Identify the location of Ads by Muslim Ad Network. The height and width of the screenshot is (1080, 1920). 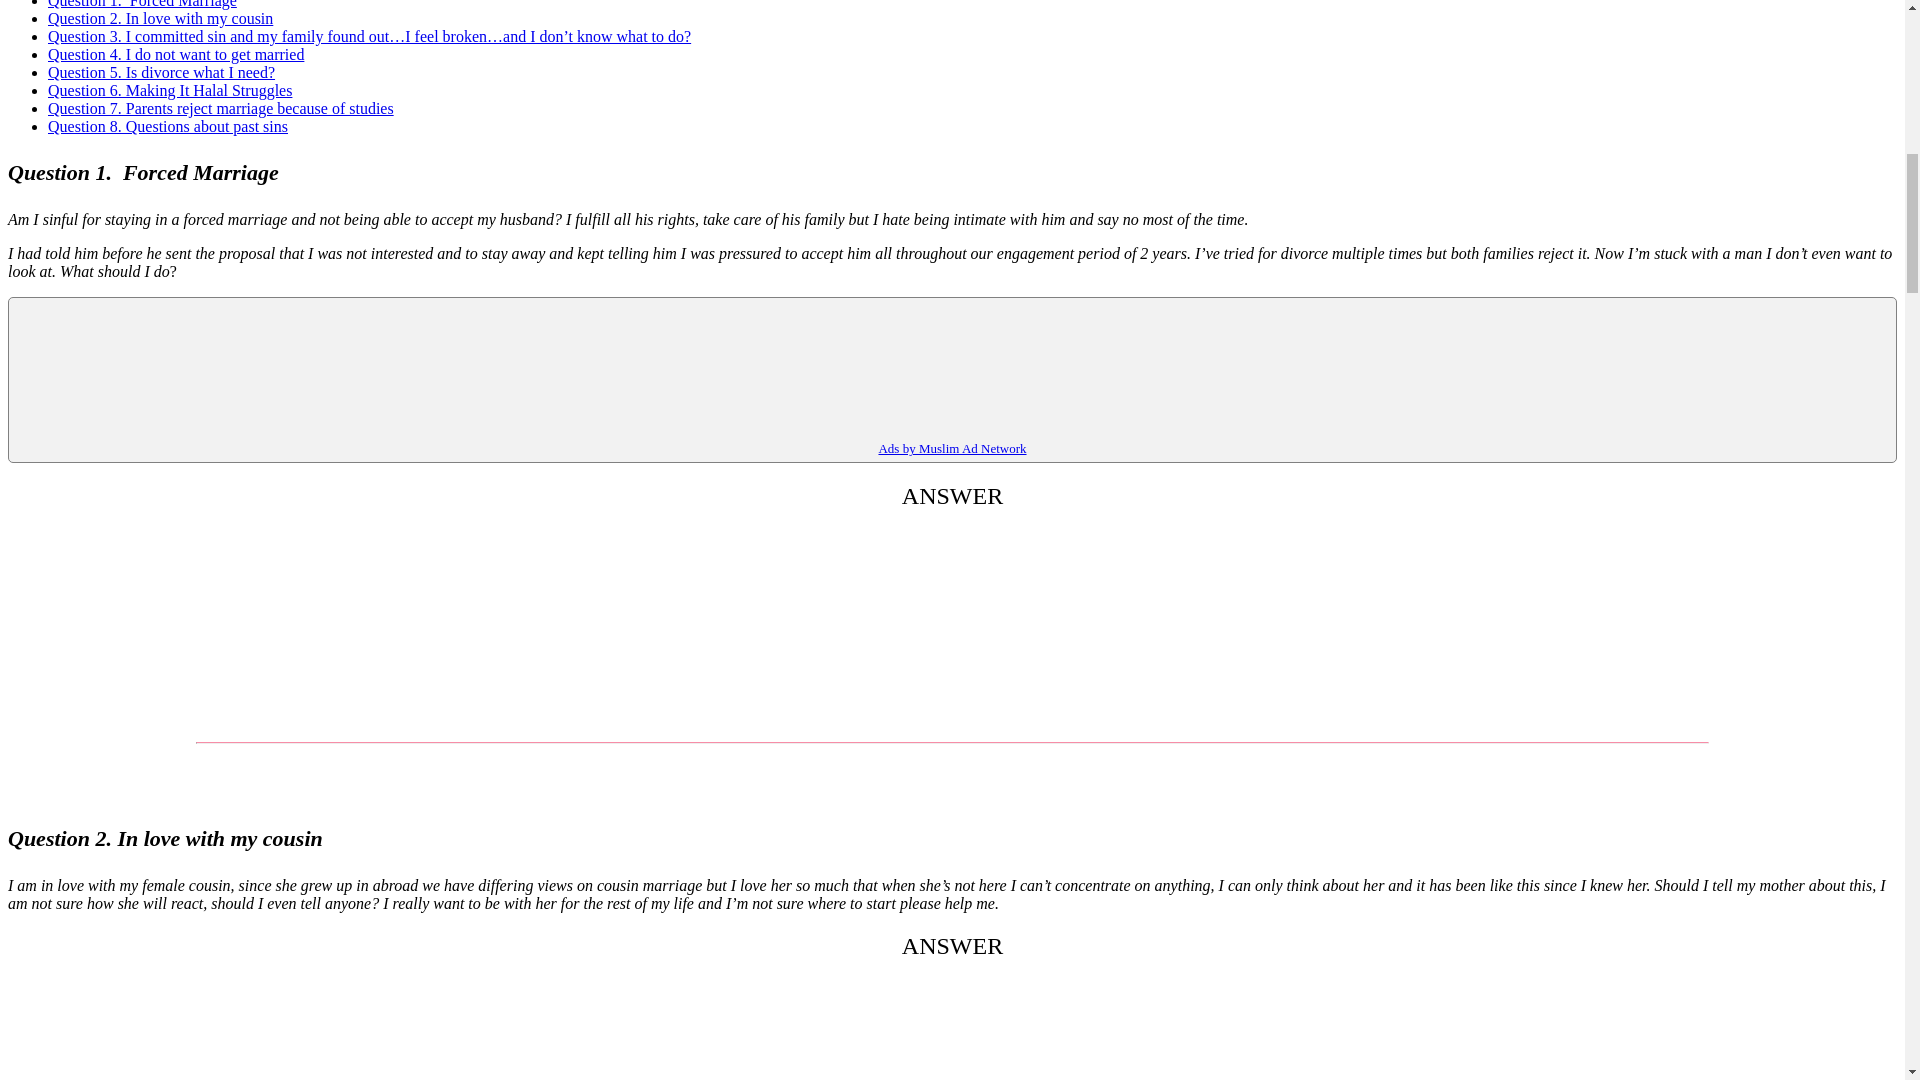
(951, 448).